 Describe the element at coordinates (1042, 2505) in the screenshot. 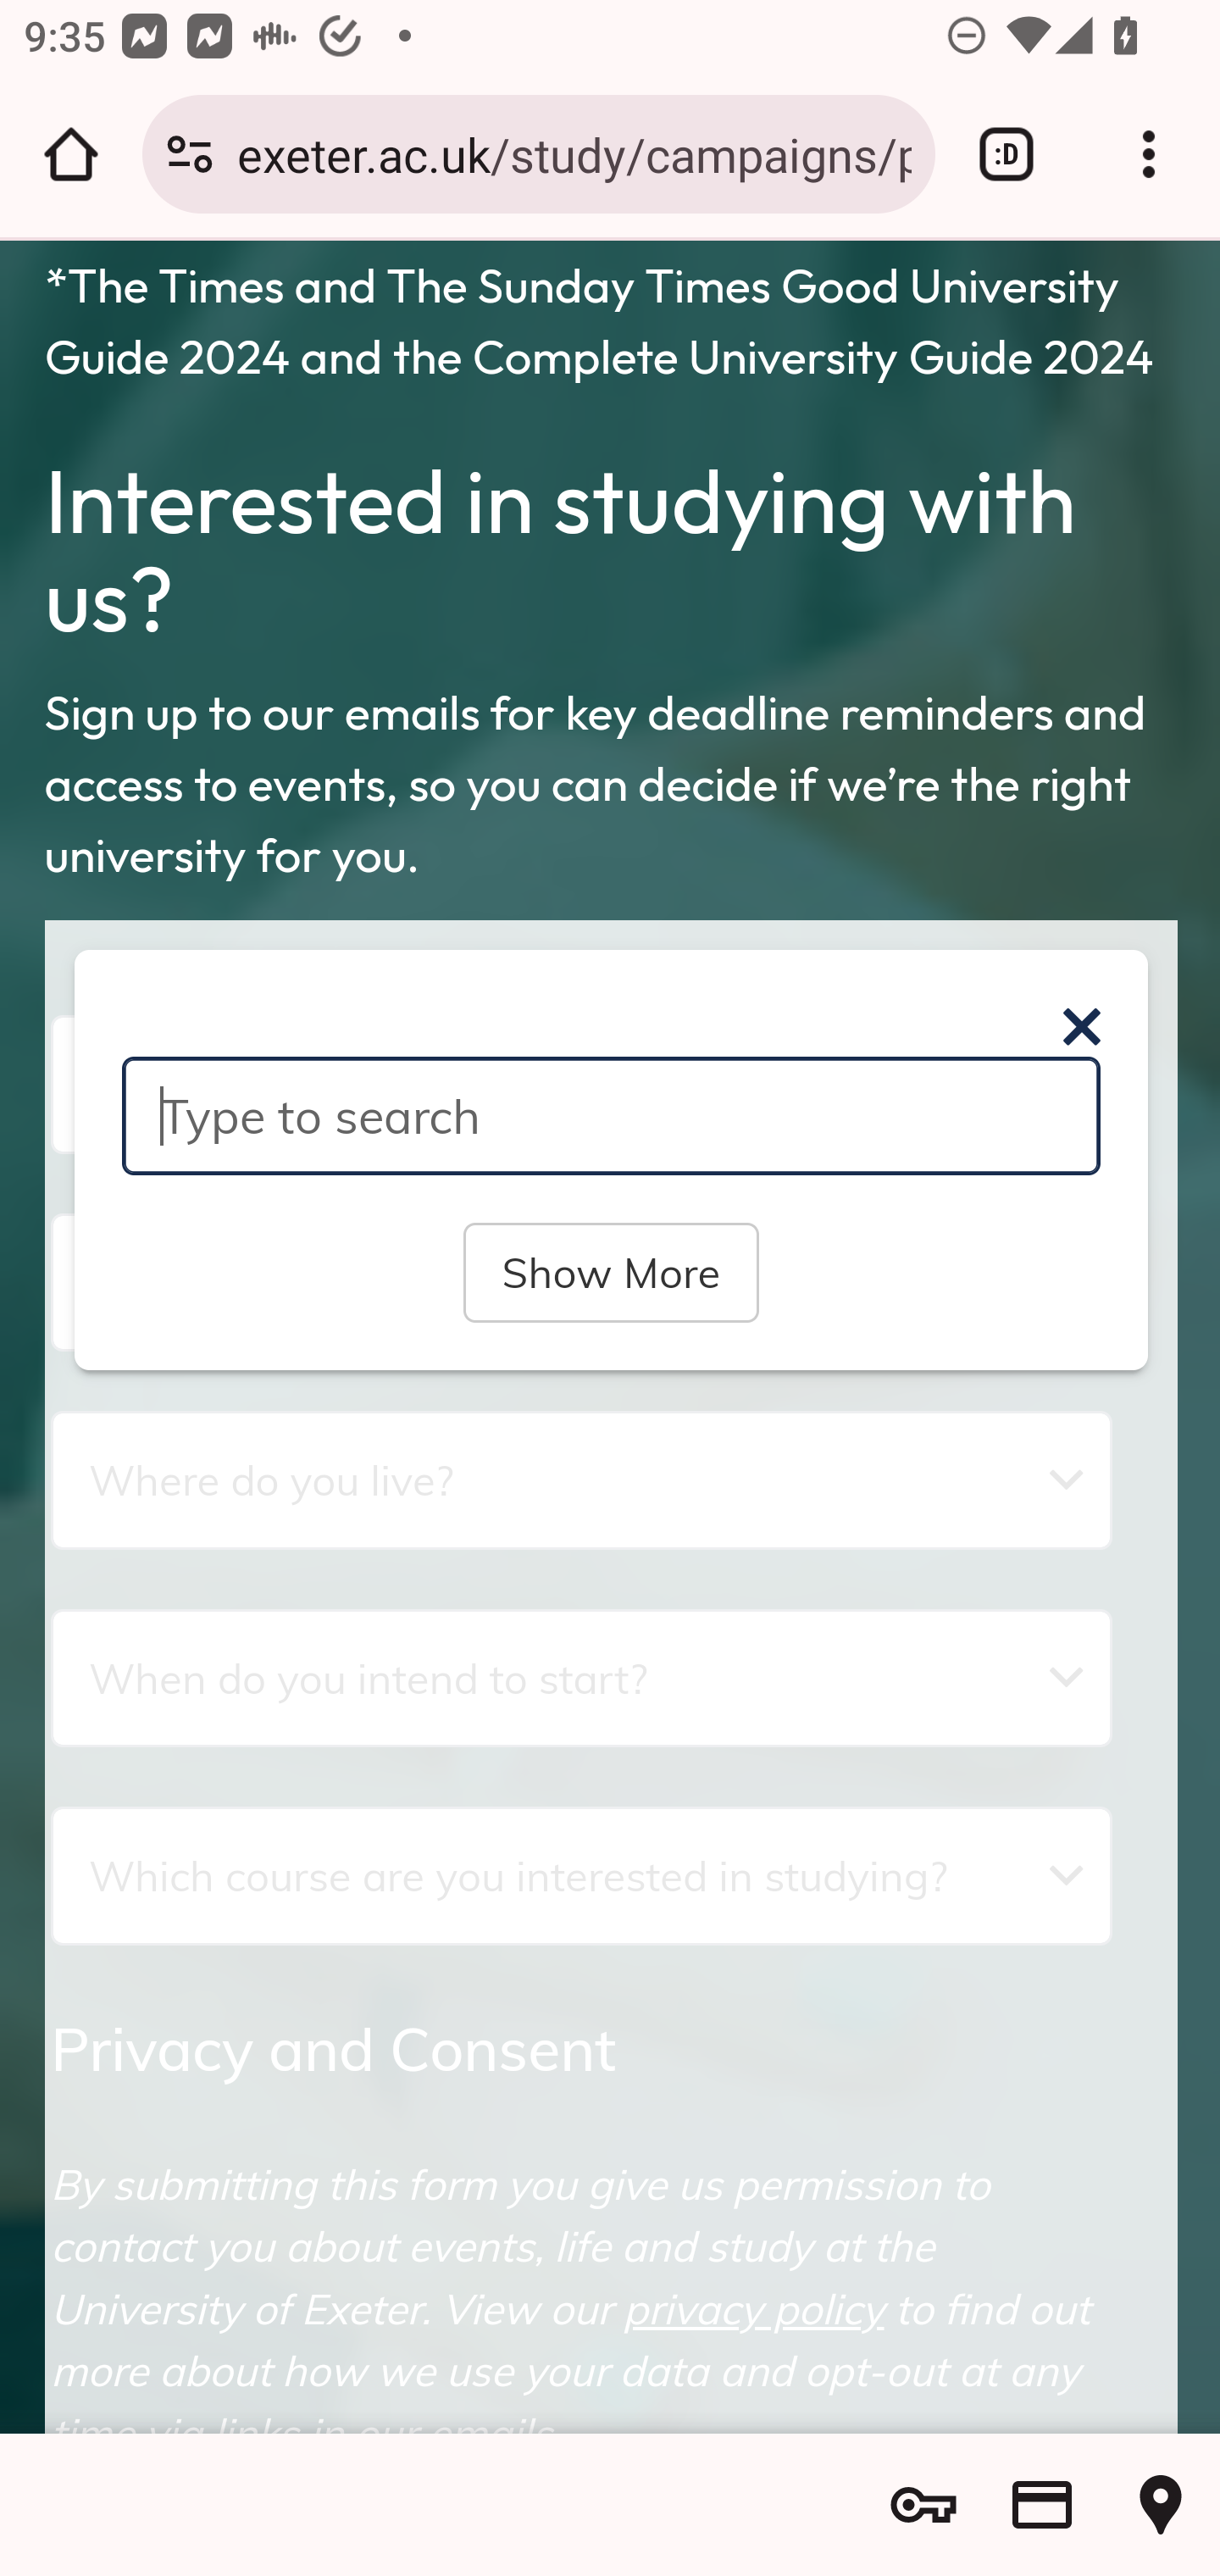

I see `Show saved payment methods` at that location.